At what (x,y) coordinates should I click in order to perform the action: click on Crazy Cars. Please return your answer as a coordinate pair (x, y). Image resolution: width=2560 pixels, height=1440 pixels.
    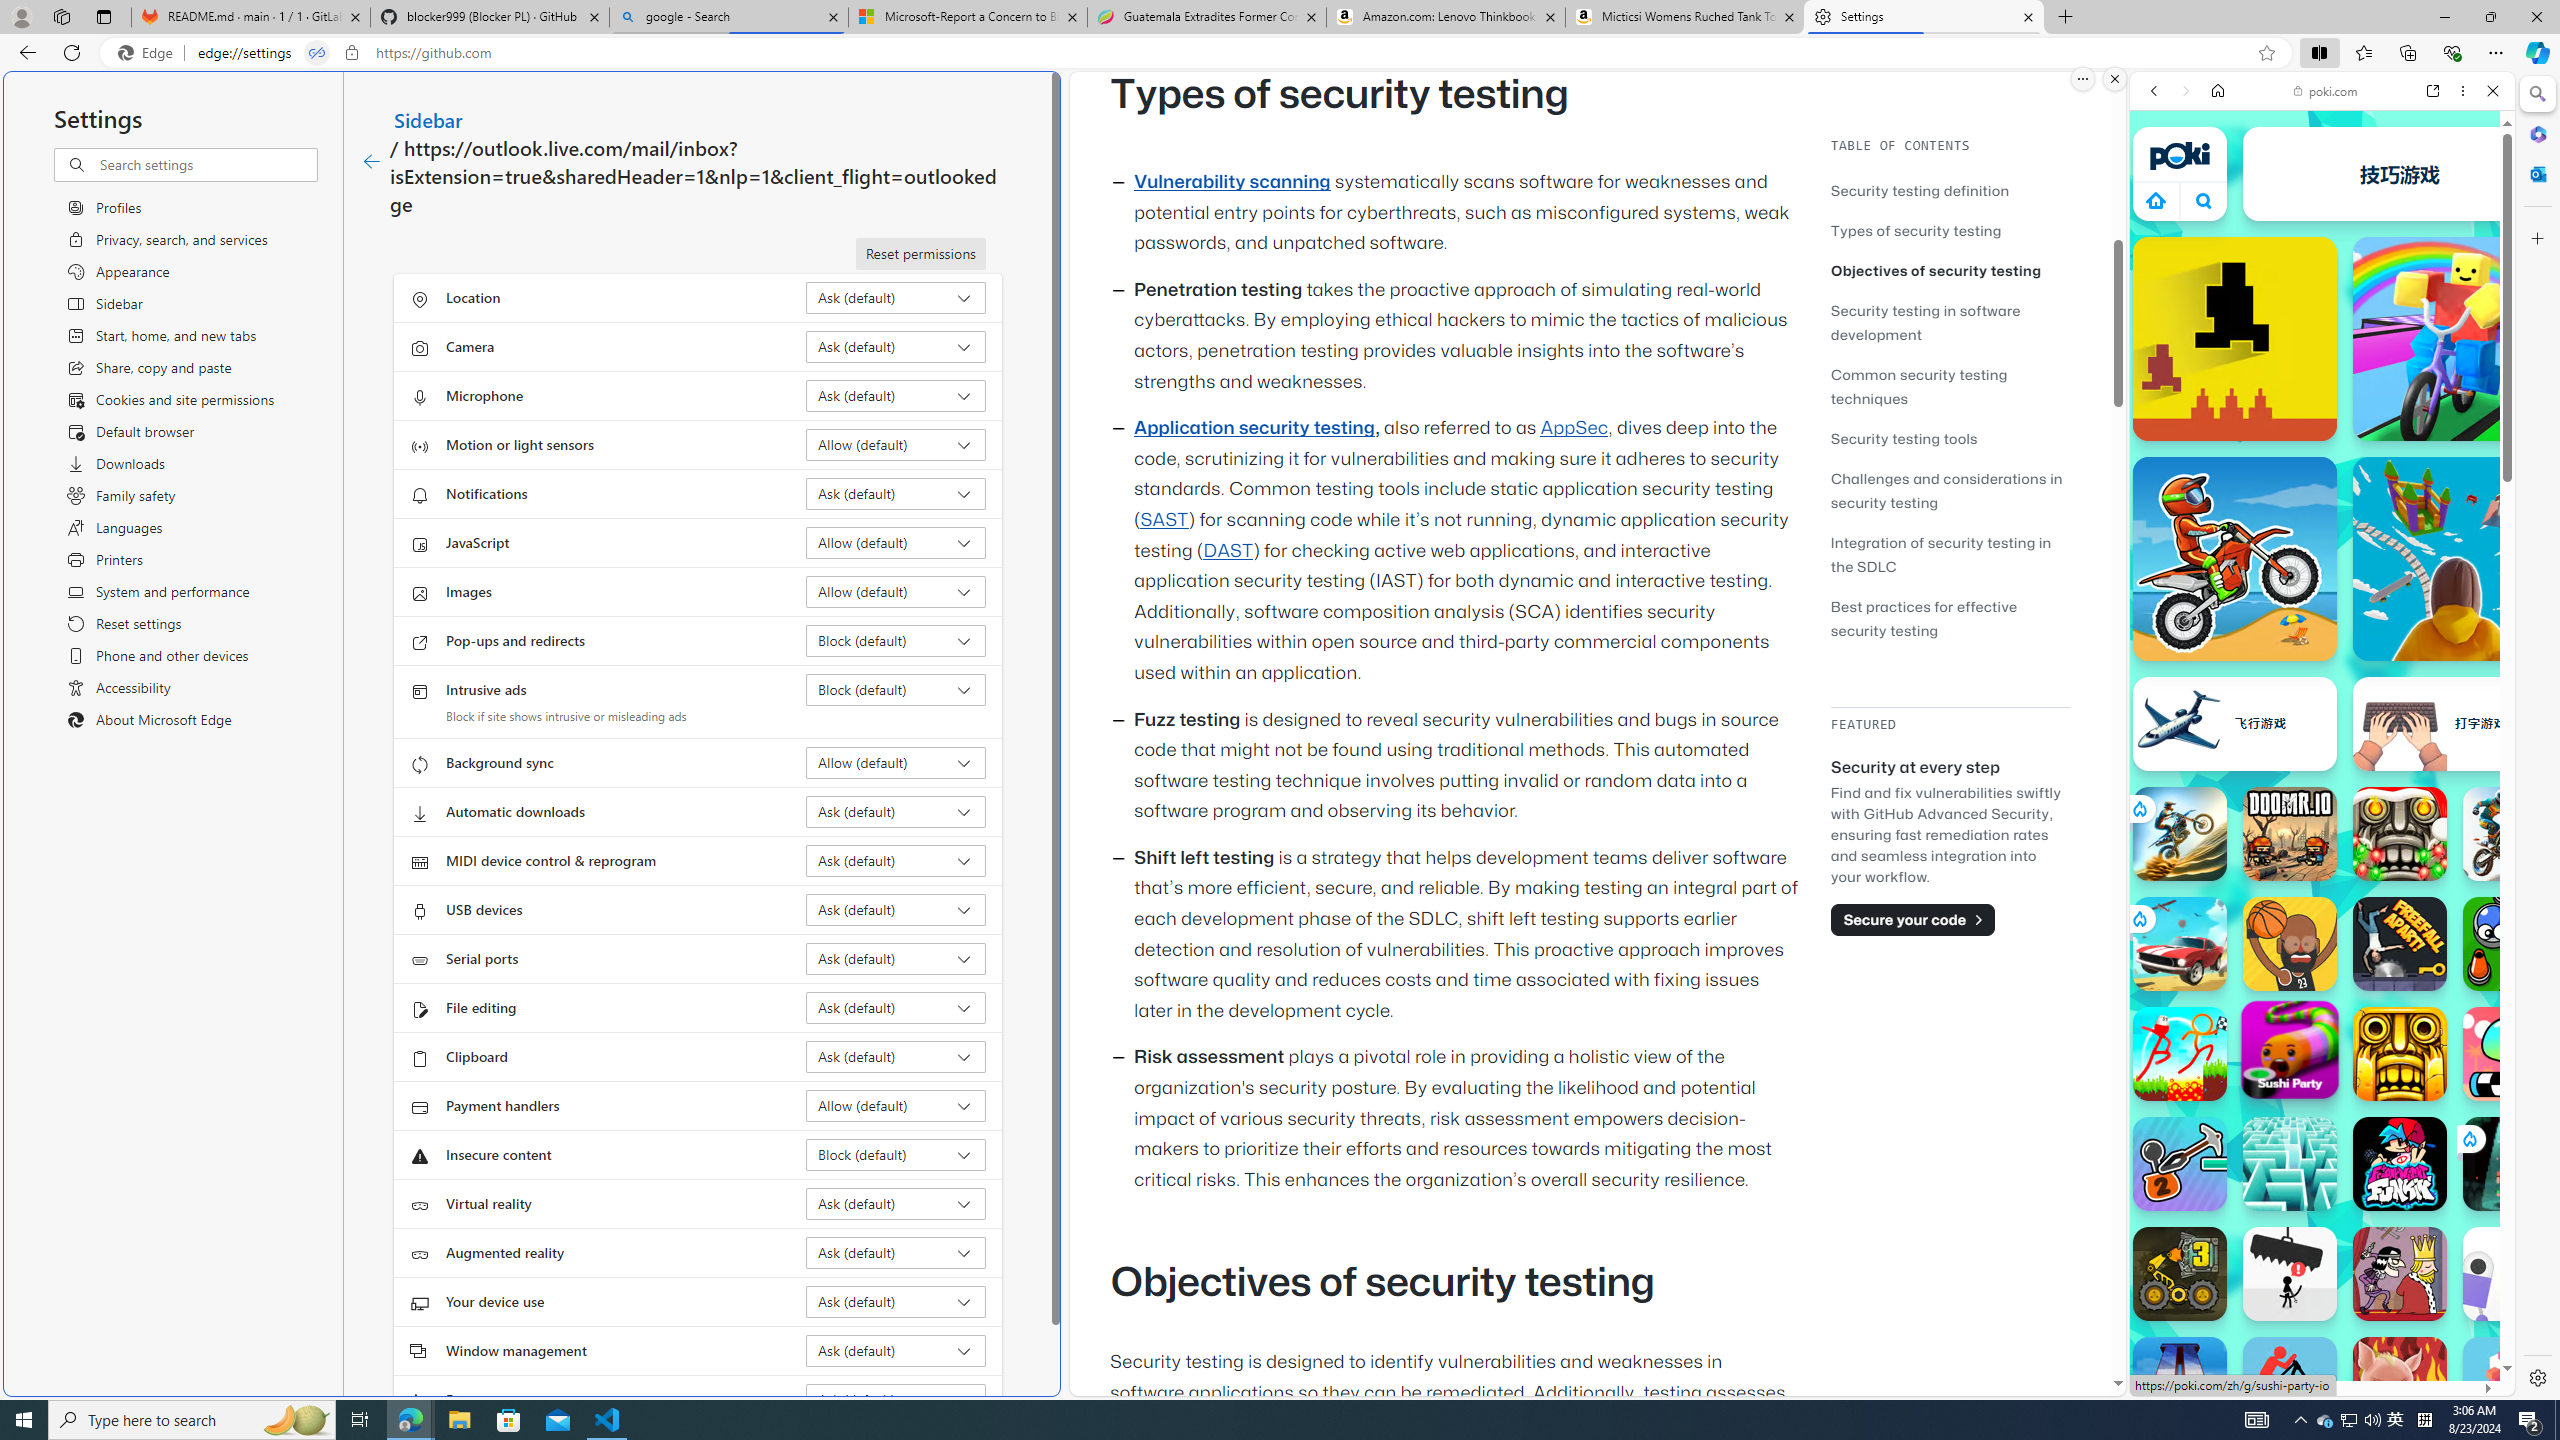
    Looking at the image, I should click on (2521, 1020).